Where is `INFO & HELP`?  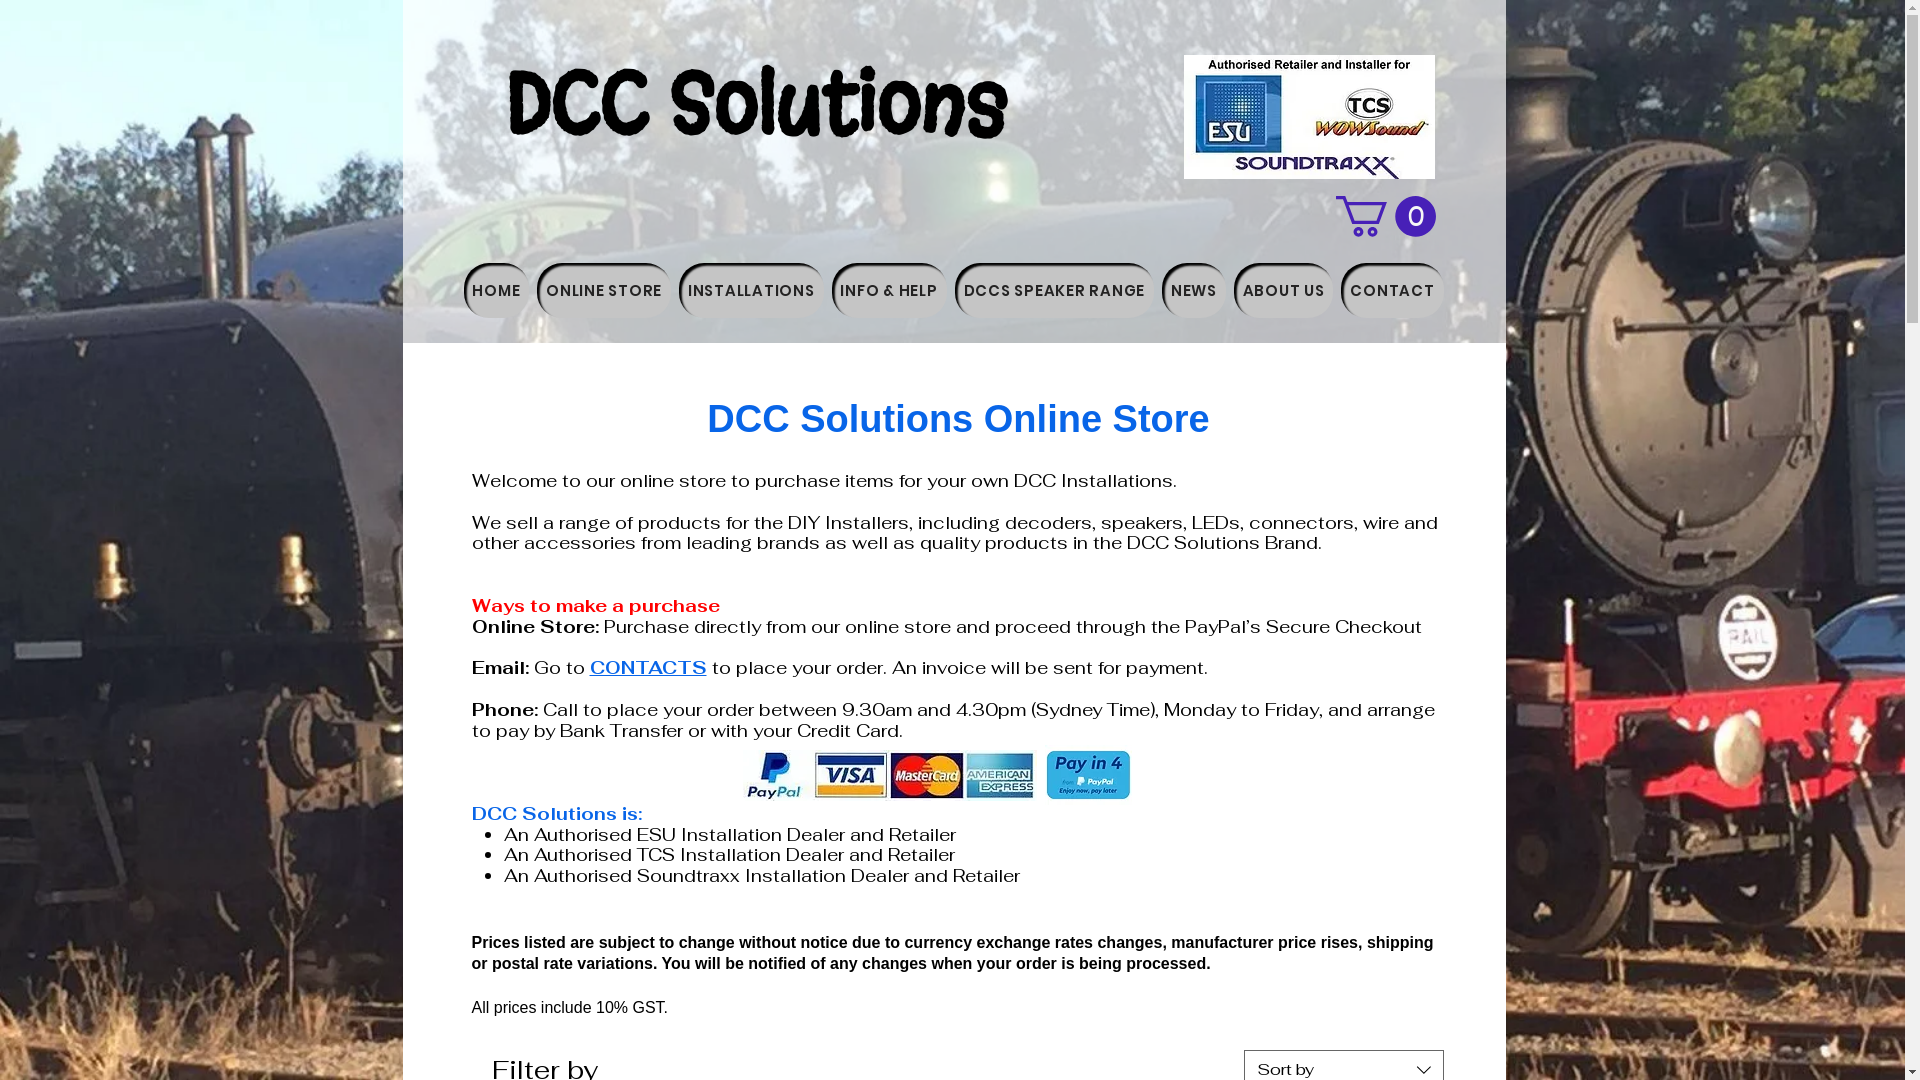 INFO & HELP is located at coordinates (890, 290).